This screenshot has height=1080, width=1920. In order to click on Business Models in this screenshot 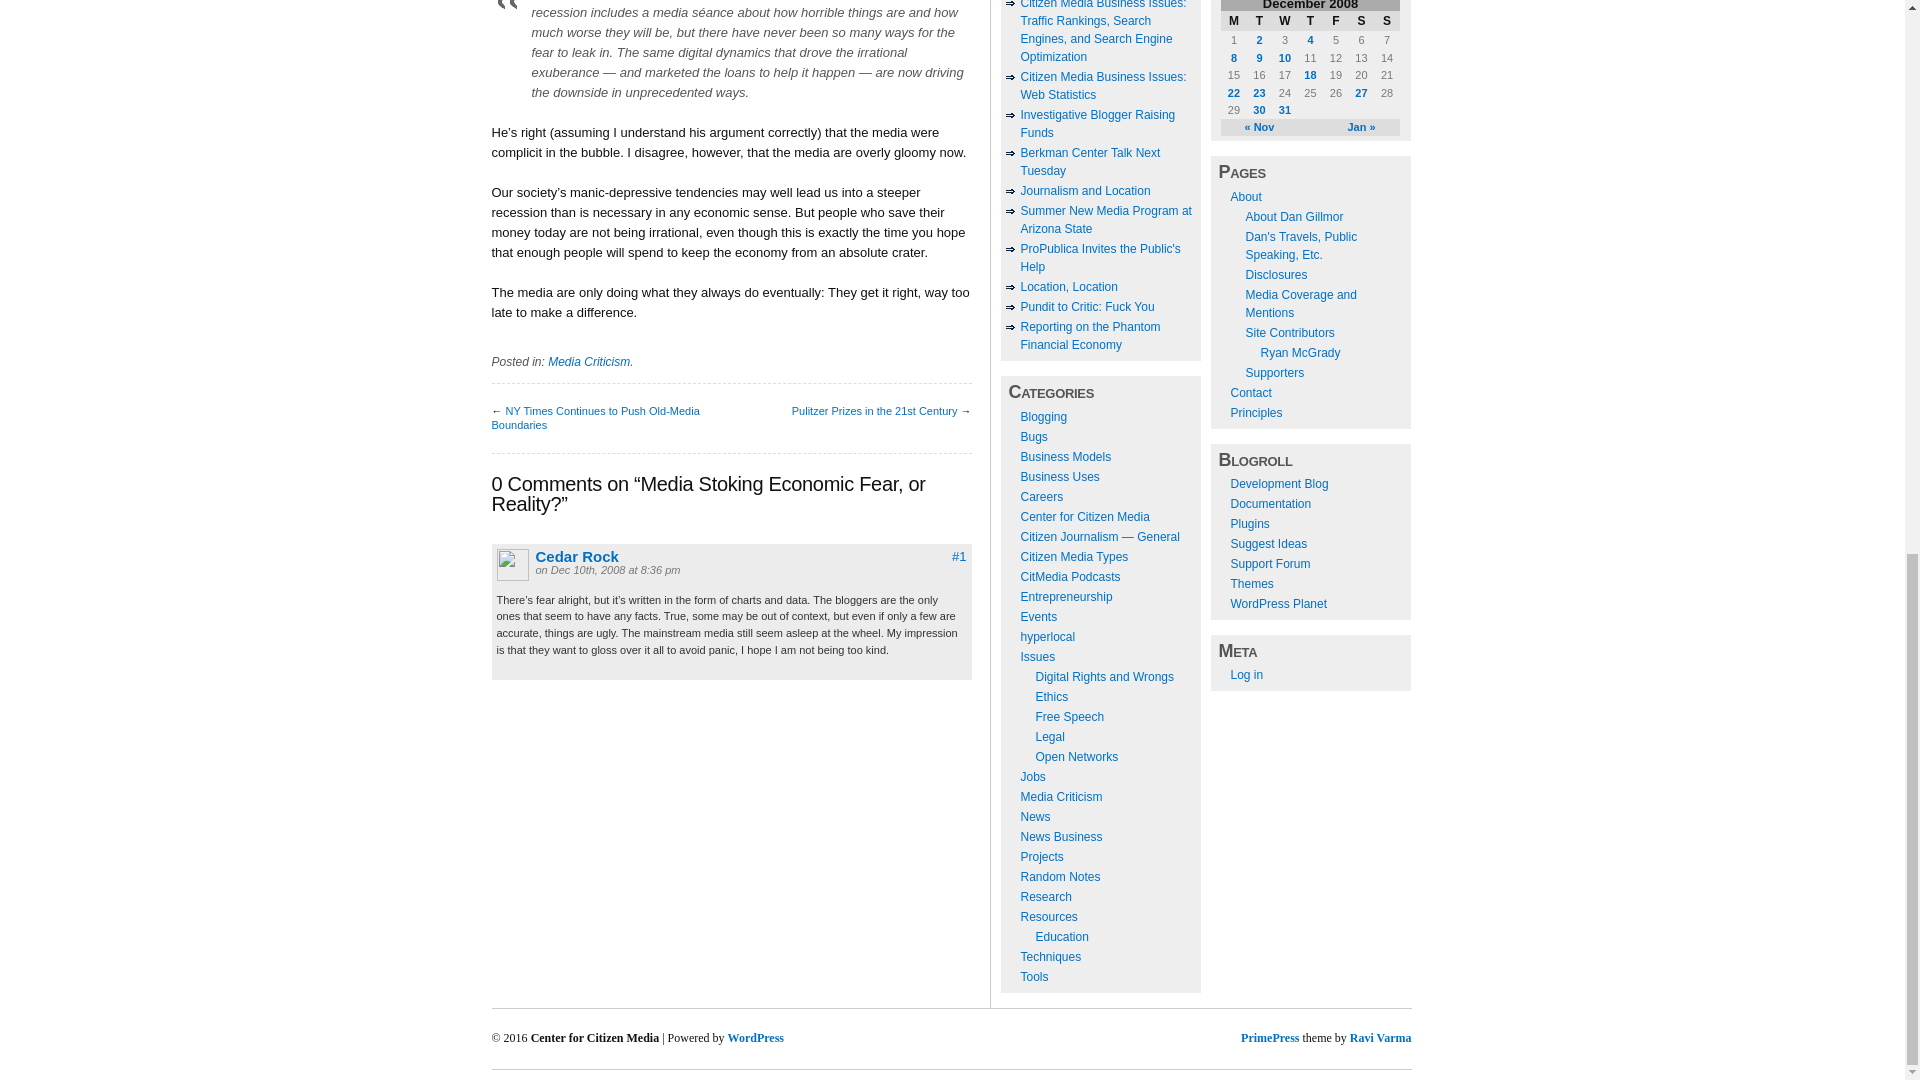, I will do `click(1065, 457)`.